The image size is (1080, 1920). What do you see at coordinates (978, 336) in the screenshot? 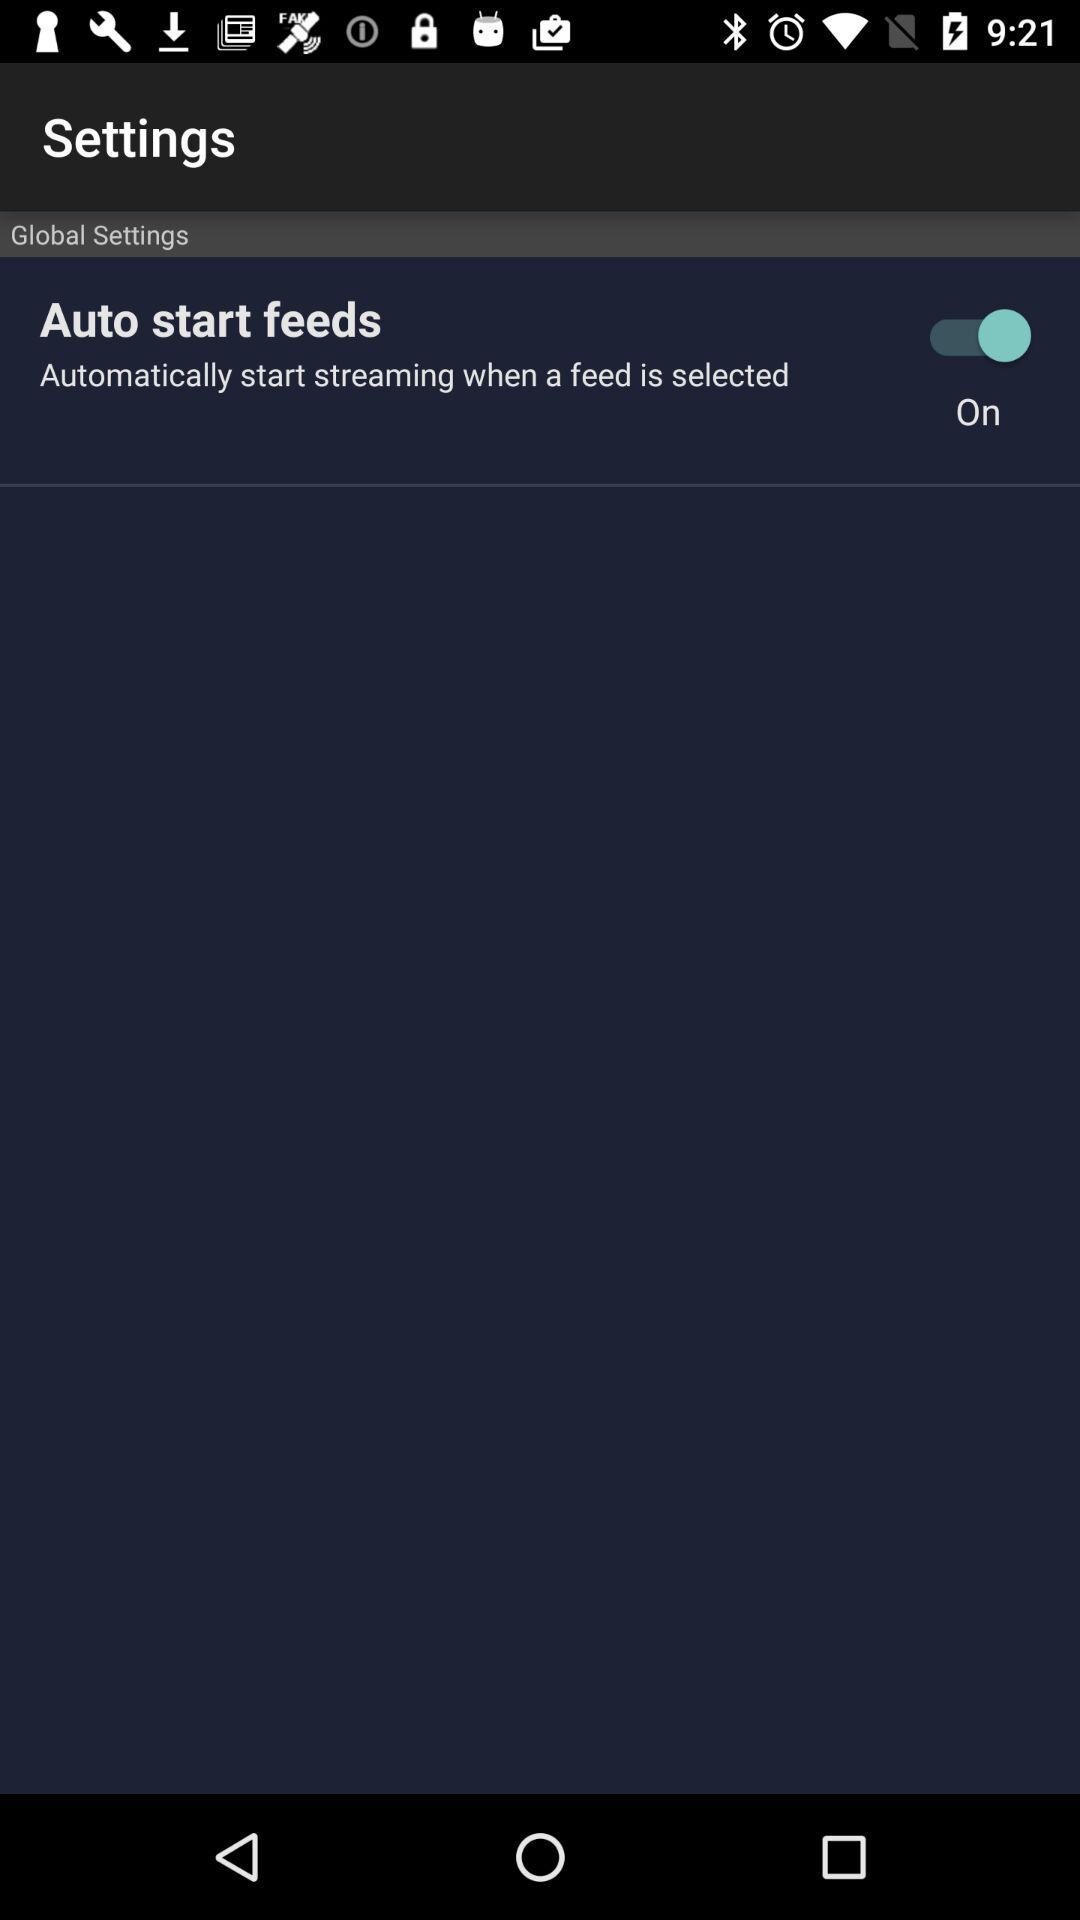
I see `turn on the icon above on` at bounding box center [978, 336].